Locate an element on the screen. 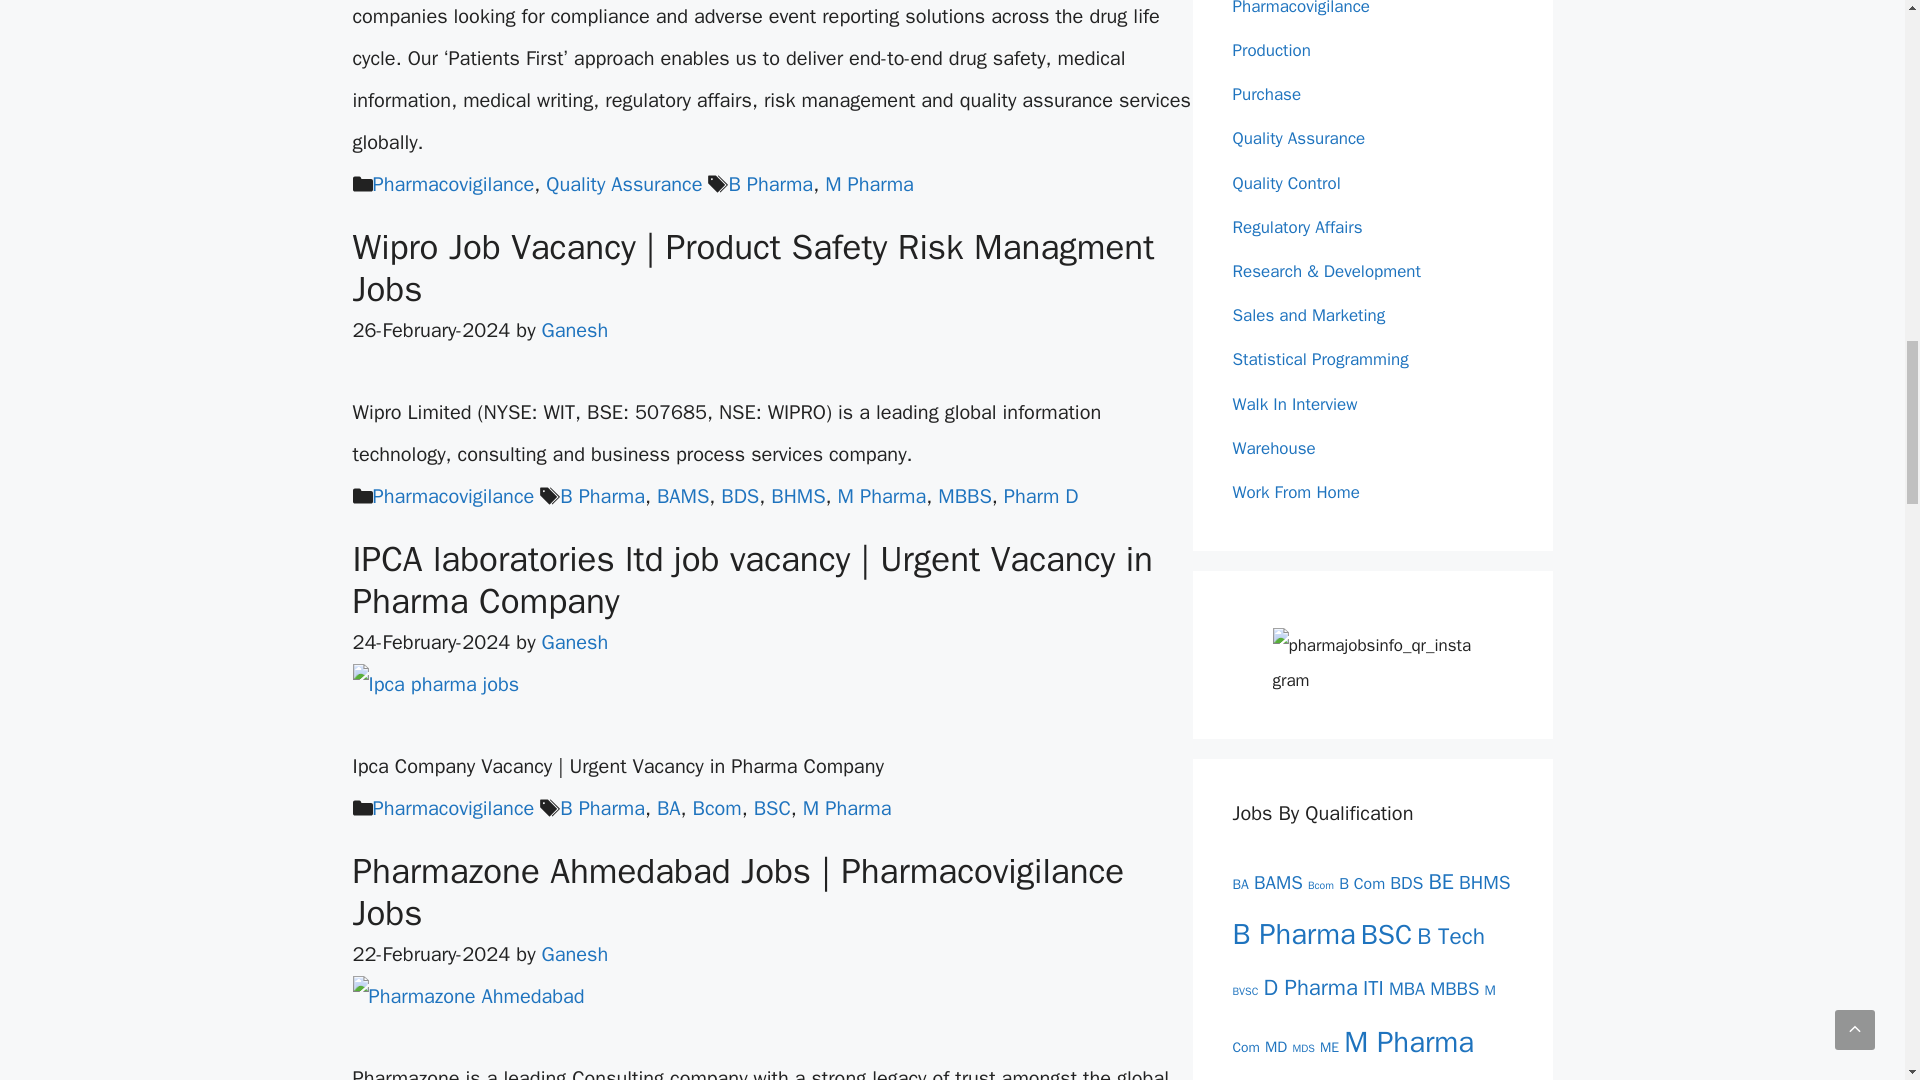 Image resolution: width=1920 pixels, height=1080 pixels. Pharmacovigilance is located at coordinates (452, 496).